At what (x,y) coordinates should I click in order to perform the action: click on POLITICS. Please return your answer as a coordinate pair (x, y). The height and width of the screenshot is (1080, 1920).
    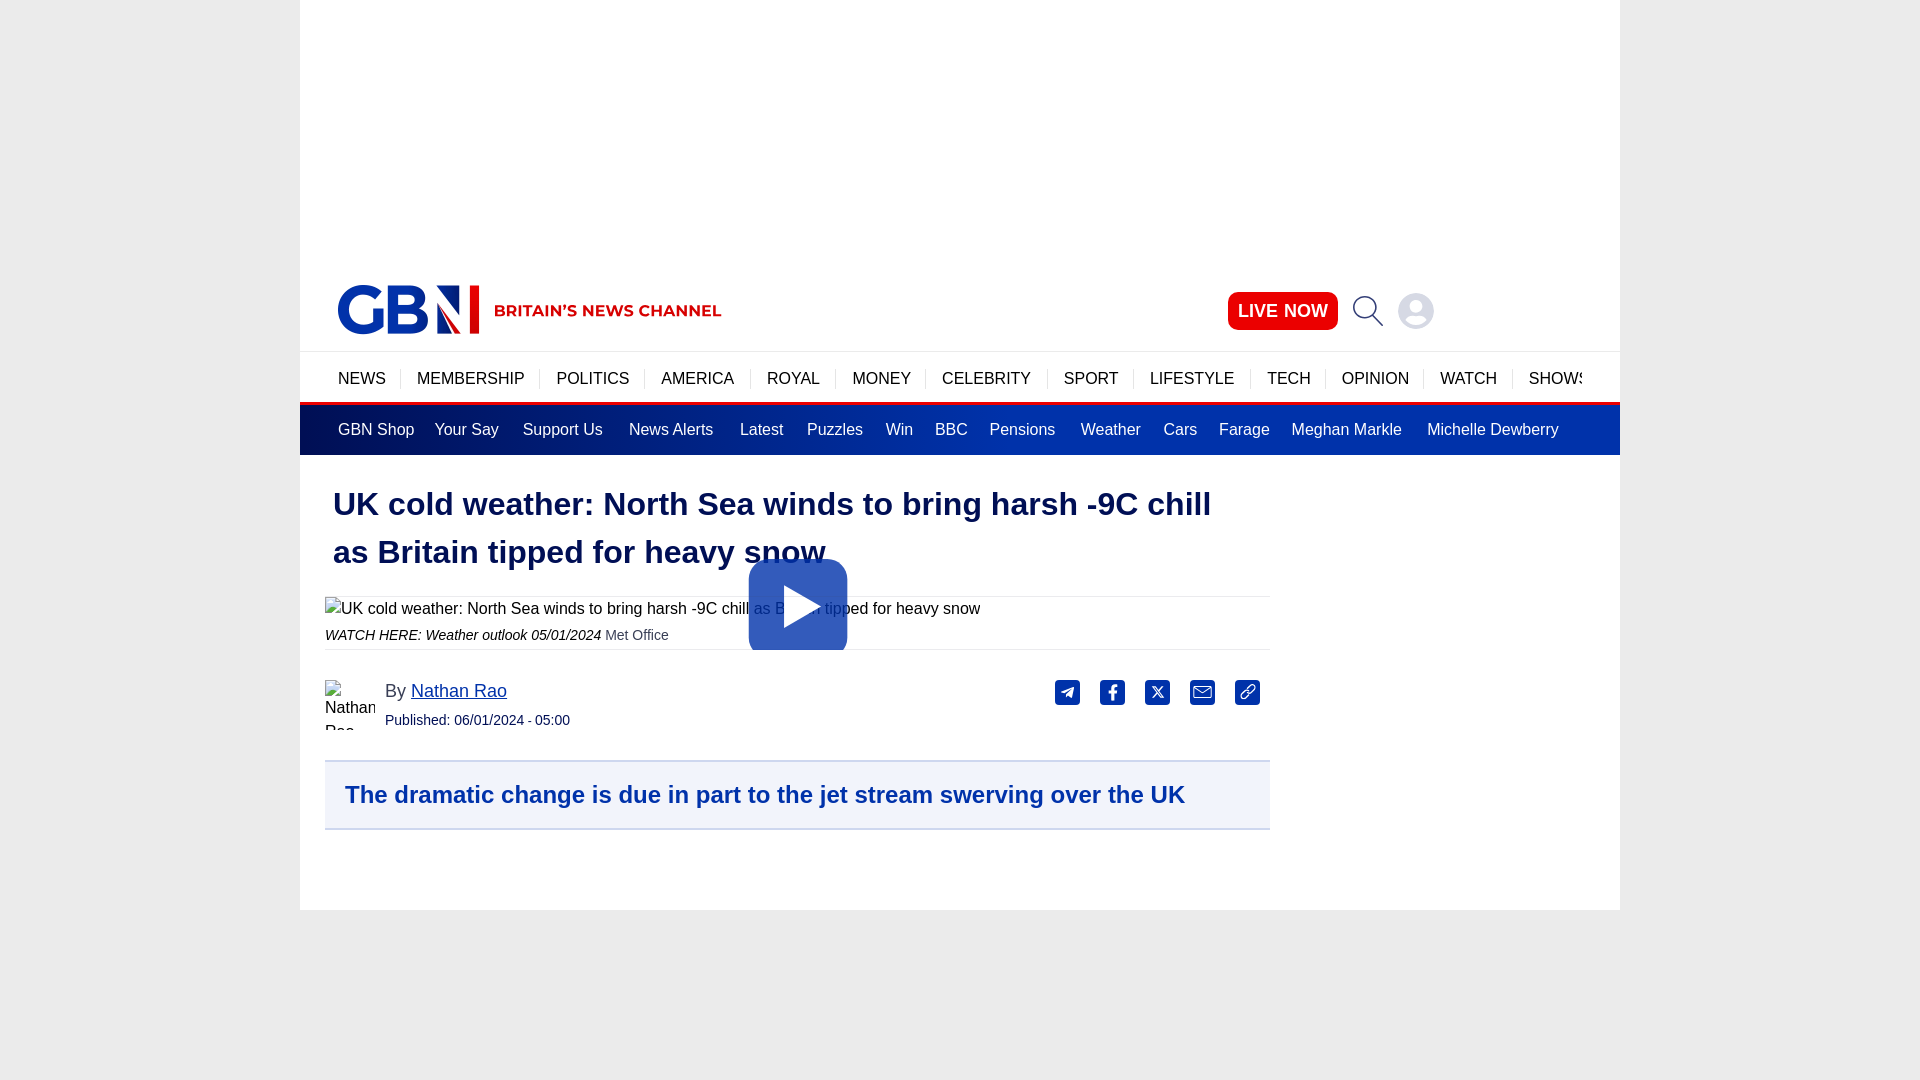
    Looking at the image, I should click on (592, 378).